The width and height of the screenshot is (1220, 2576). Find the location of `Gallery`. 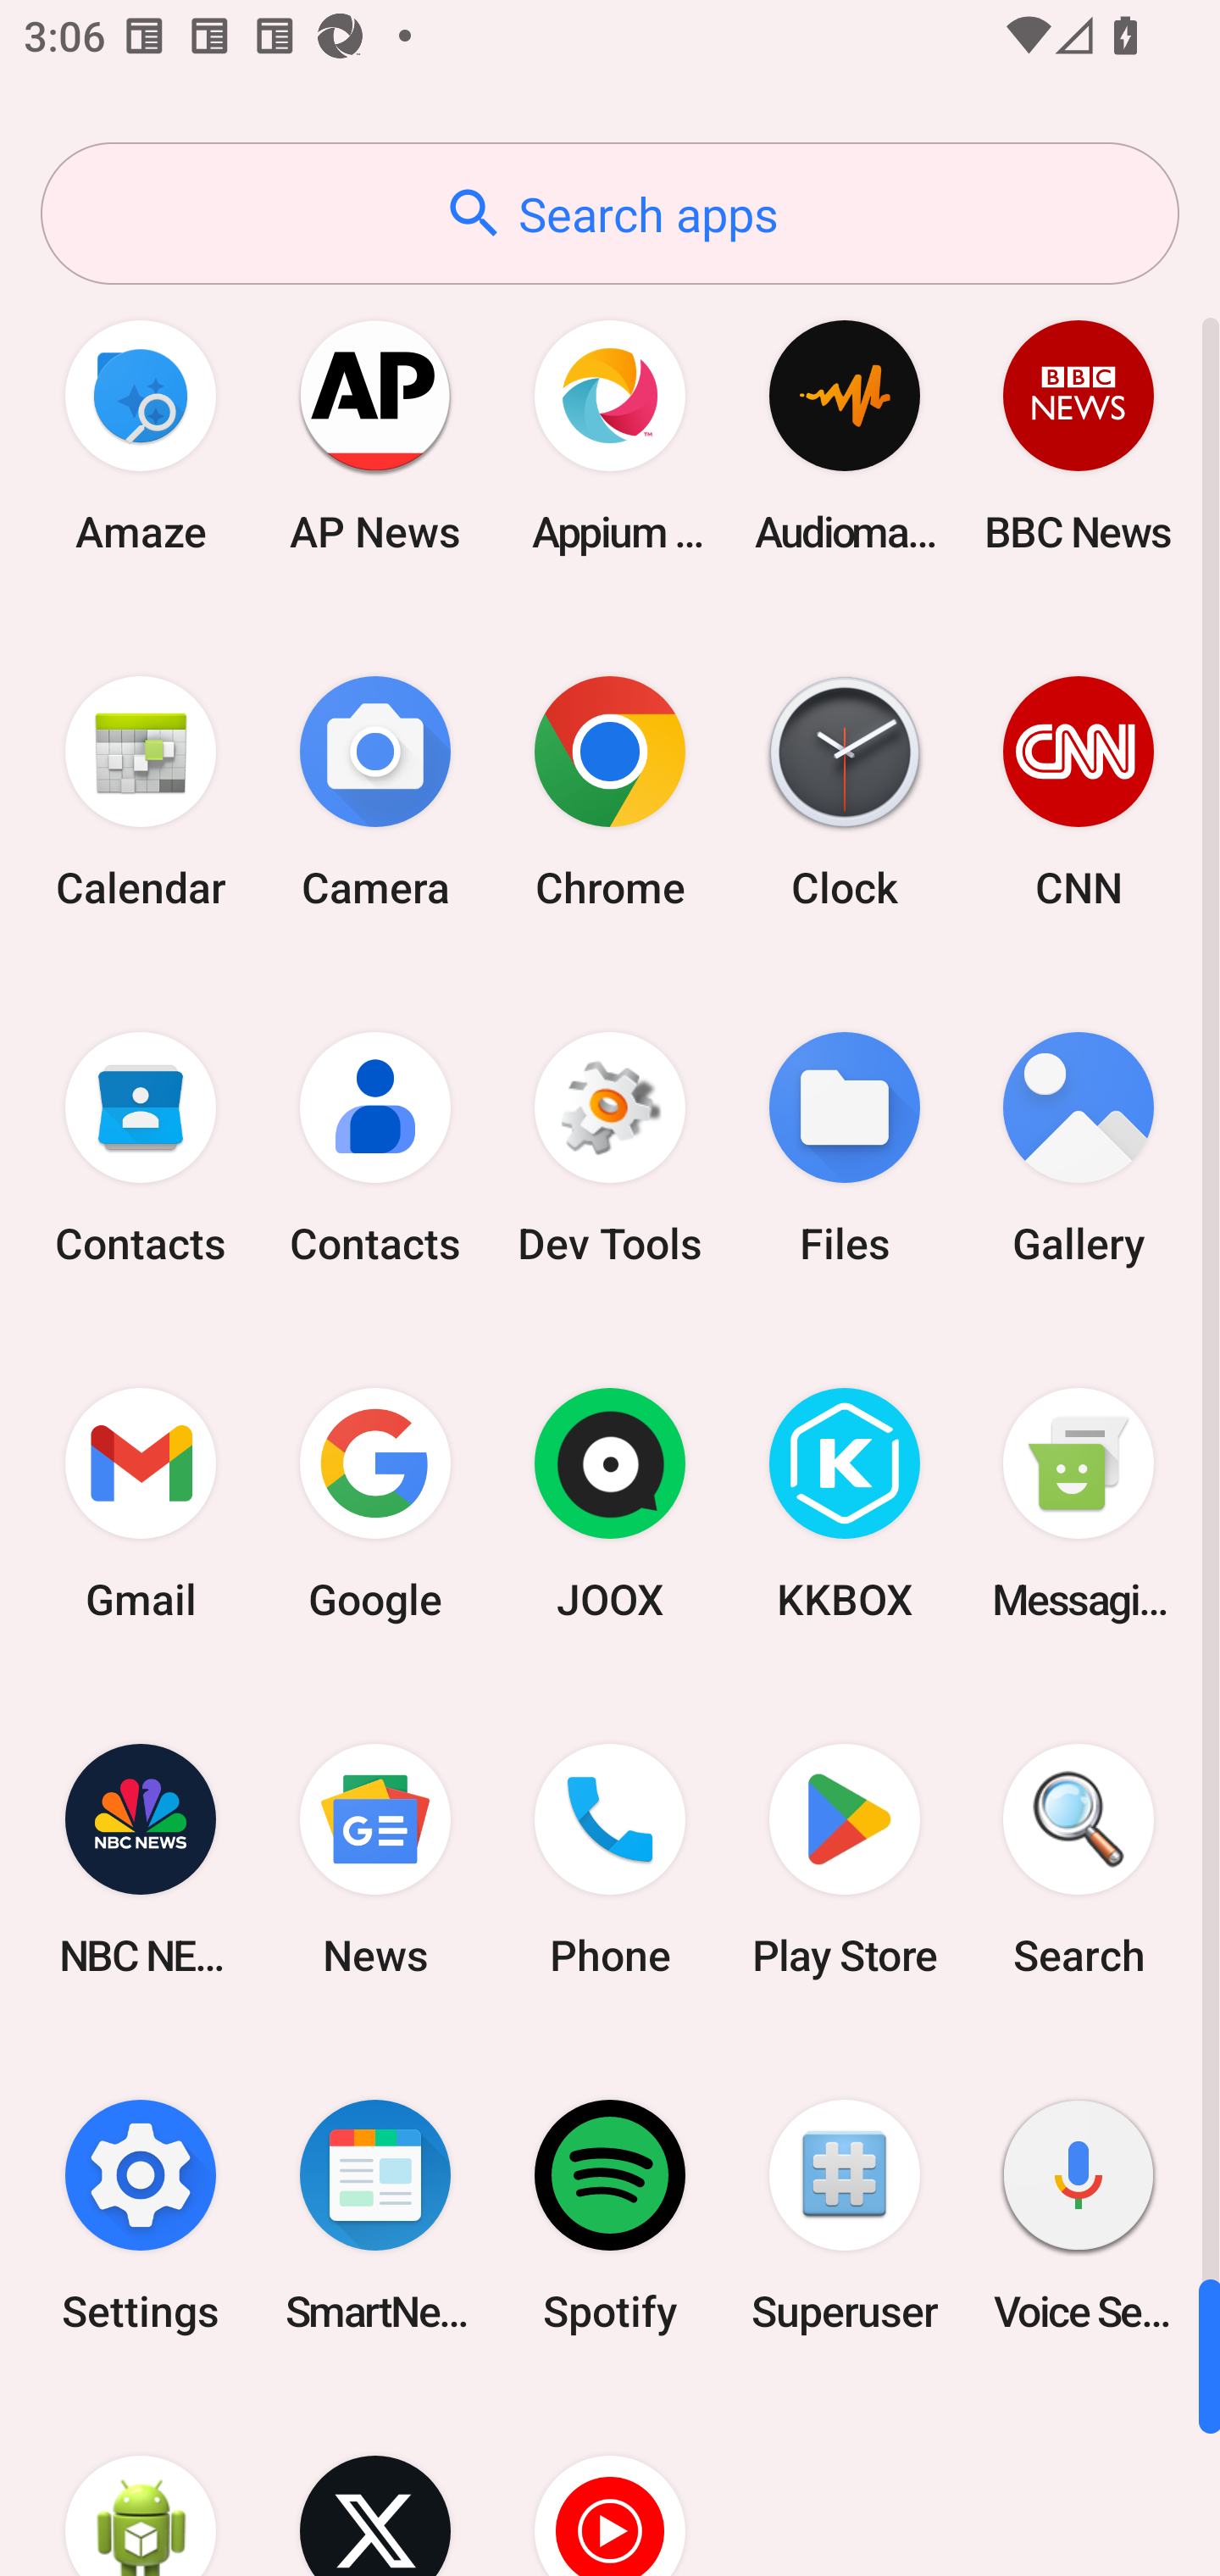

Gallery is located at coordinates (1079, 1149).